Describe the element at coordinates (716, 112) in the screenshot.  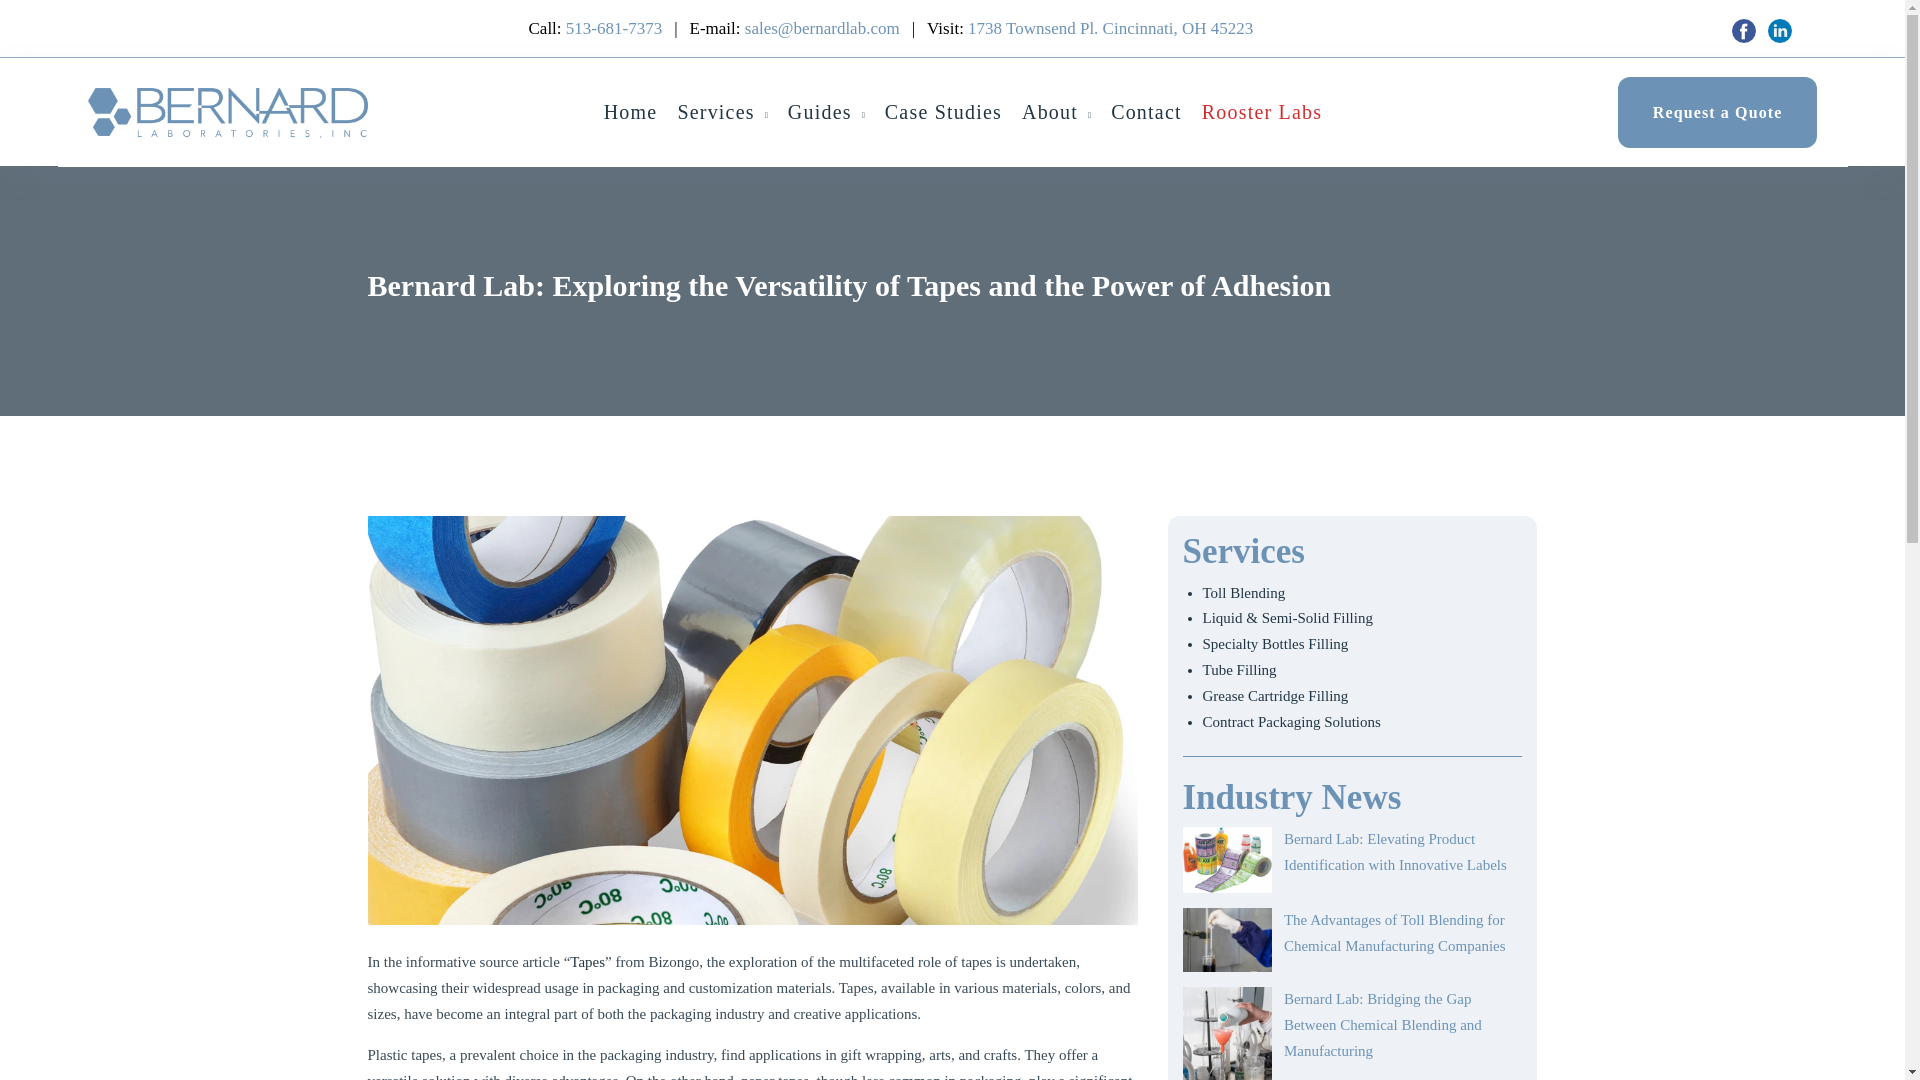
I see `Services` at that location.